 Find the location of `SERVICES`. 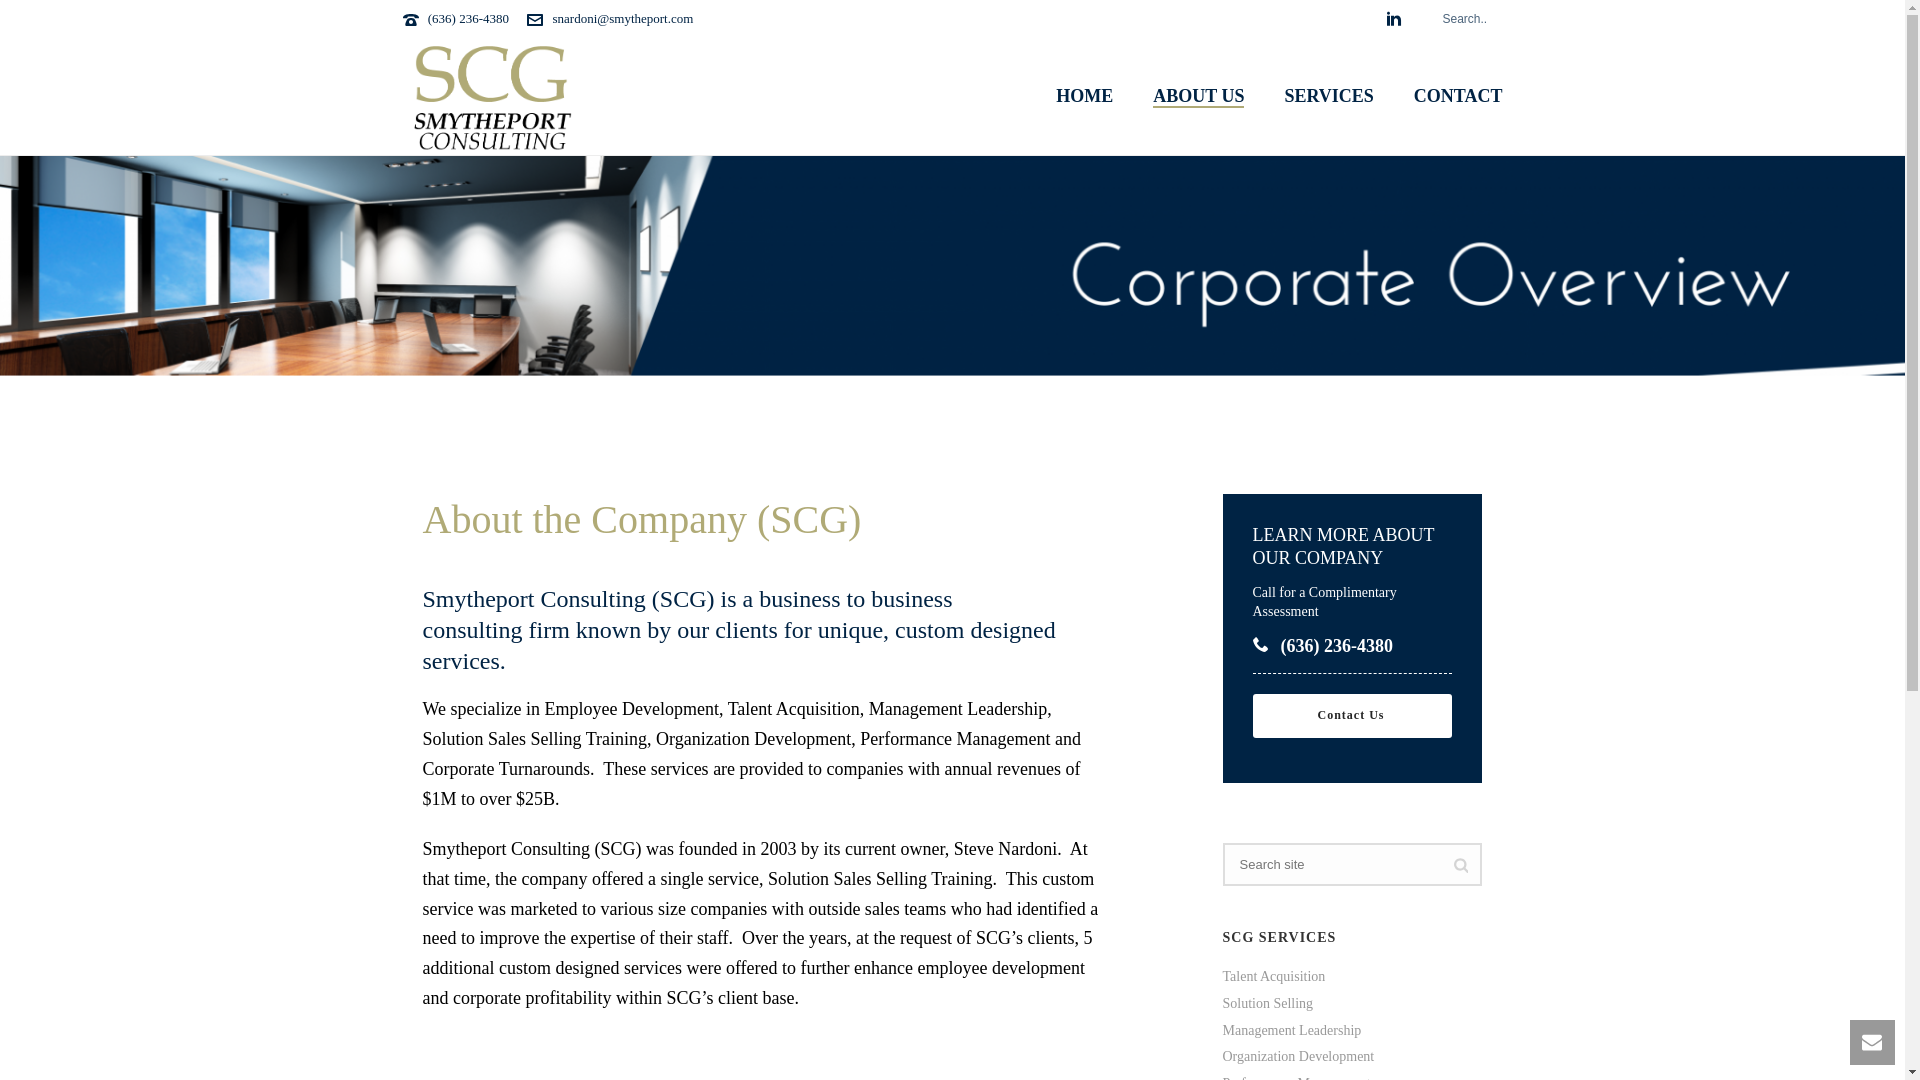

SERVICES is located at coordinates (1328, 96).